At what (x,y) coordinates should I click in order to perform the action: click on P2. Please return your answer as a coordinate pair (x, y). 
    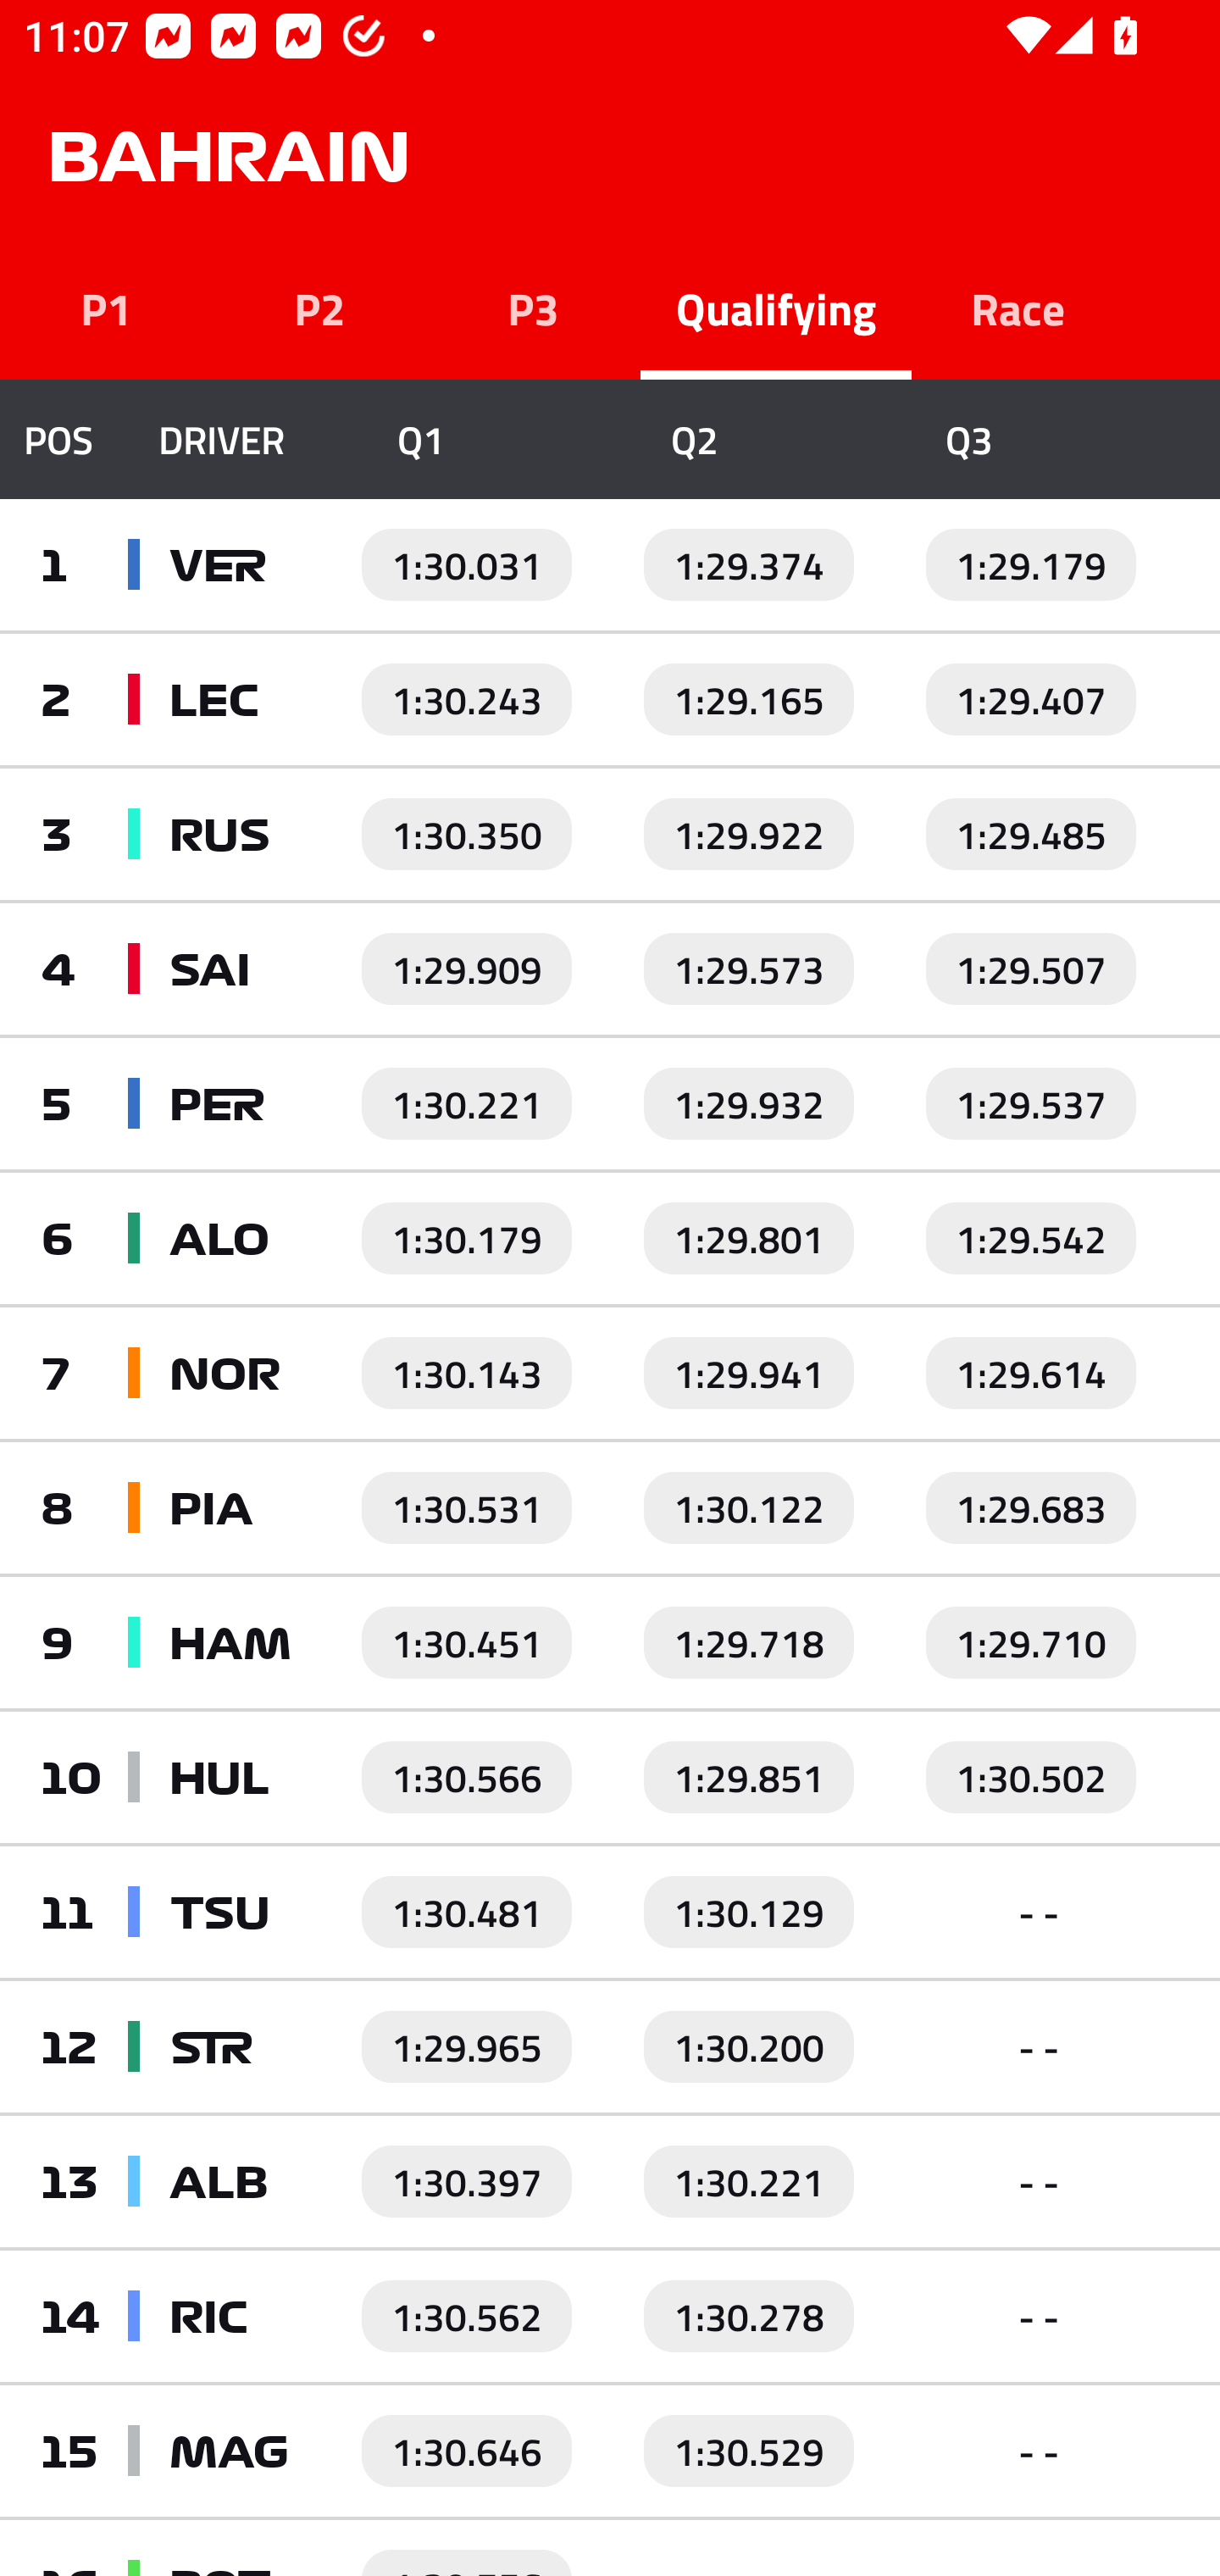
    Looking at the image, I should click on (319, 307).